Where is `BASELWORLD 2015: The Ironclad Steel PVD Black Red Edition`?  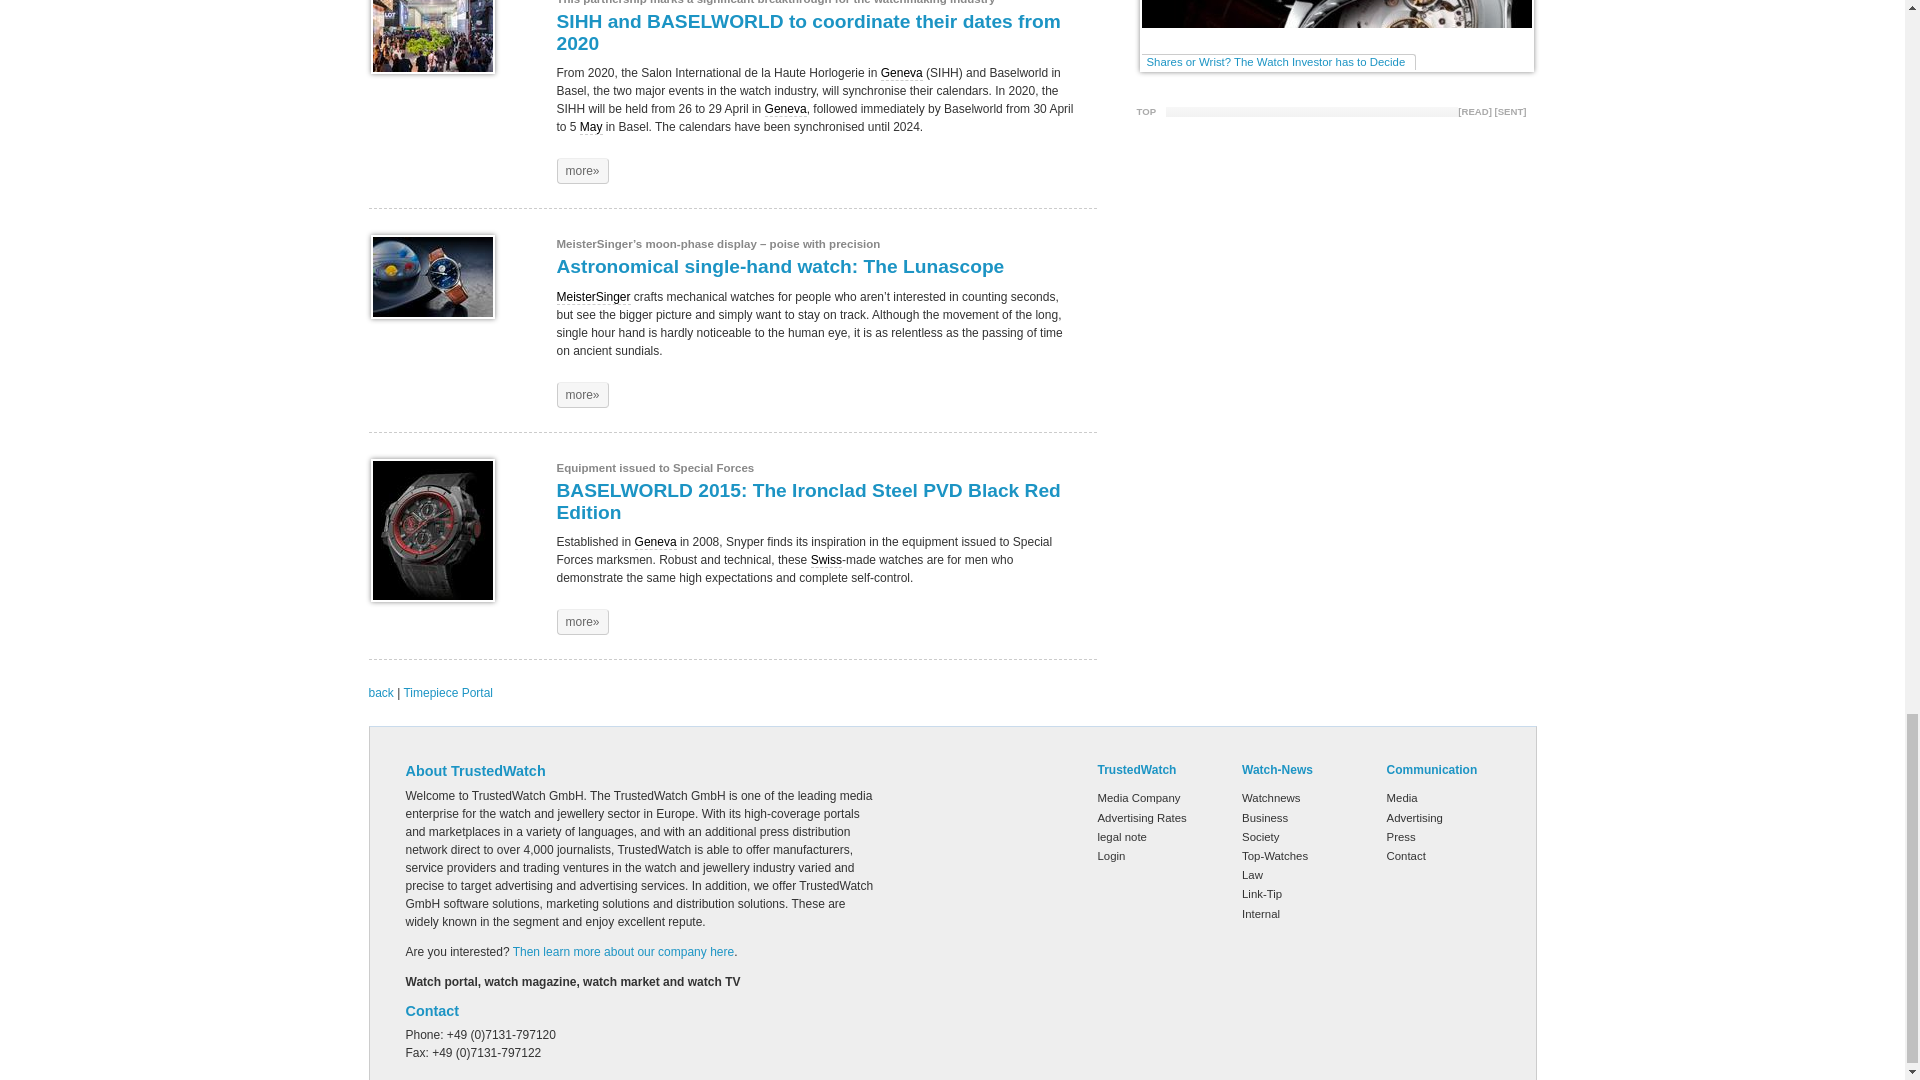
BASELWORLD 2015: The Ironclad Steel PVD Black Red Edition is located at coordinates (582, 622).